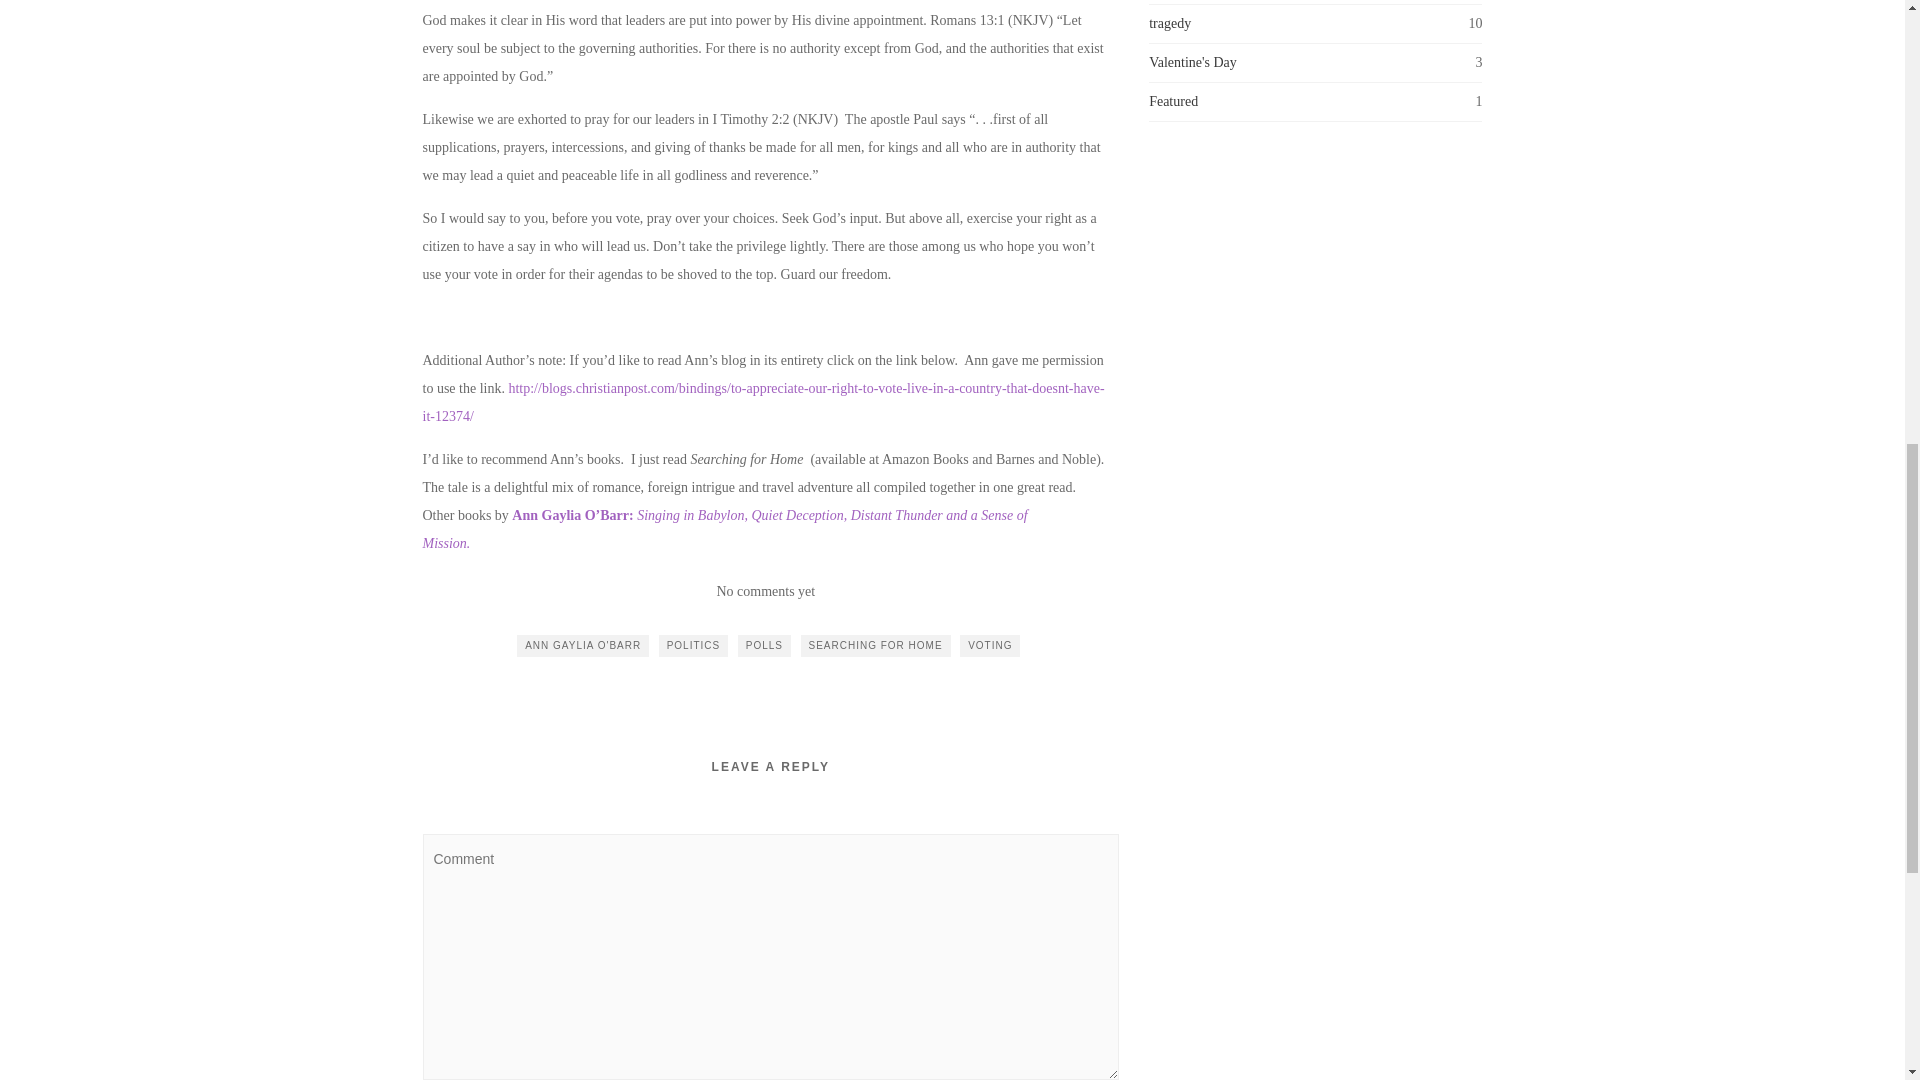 The height and width of the screenshot is (1080, 1920). Describe the element at coordinates (765, 592) in the screenshot. I see `No comments yet` at that location.